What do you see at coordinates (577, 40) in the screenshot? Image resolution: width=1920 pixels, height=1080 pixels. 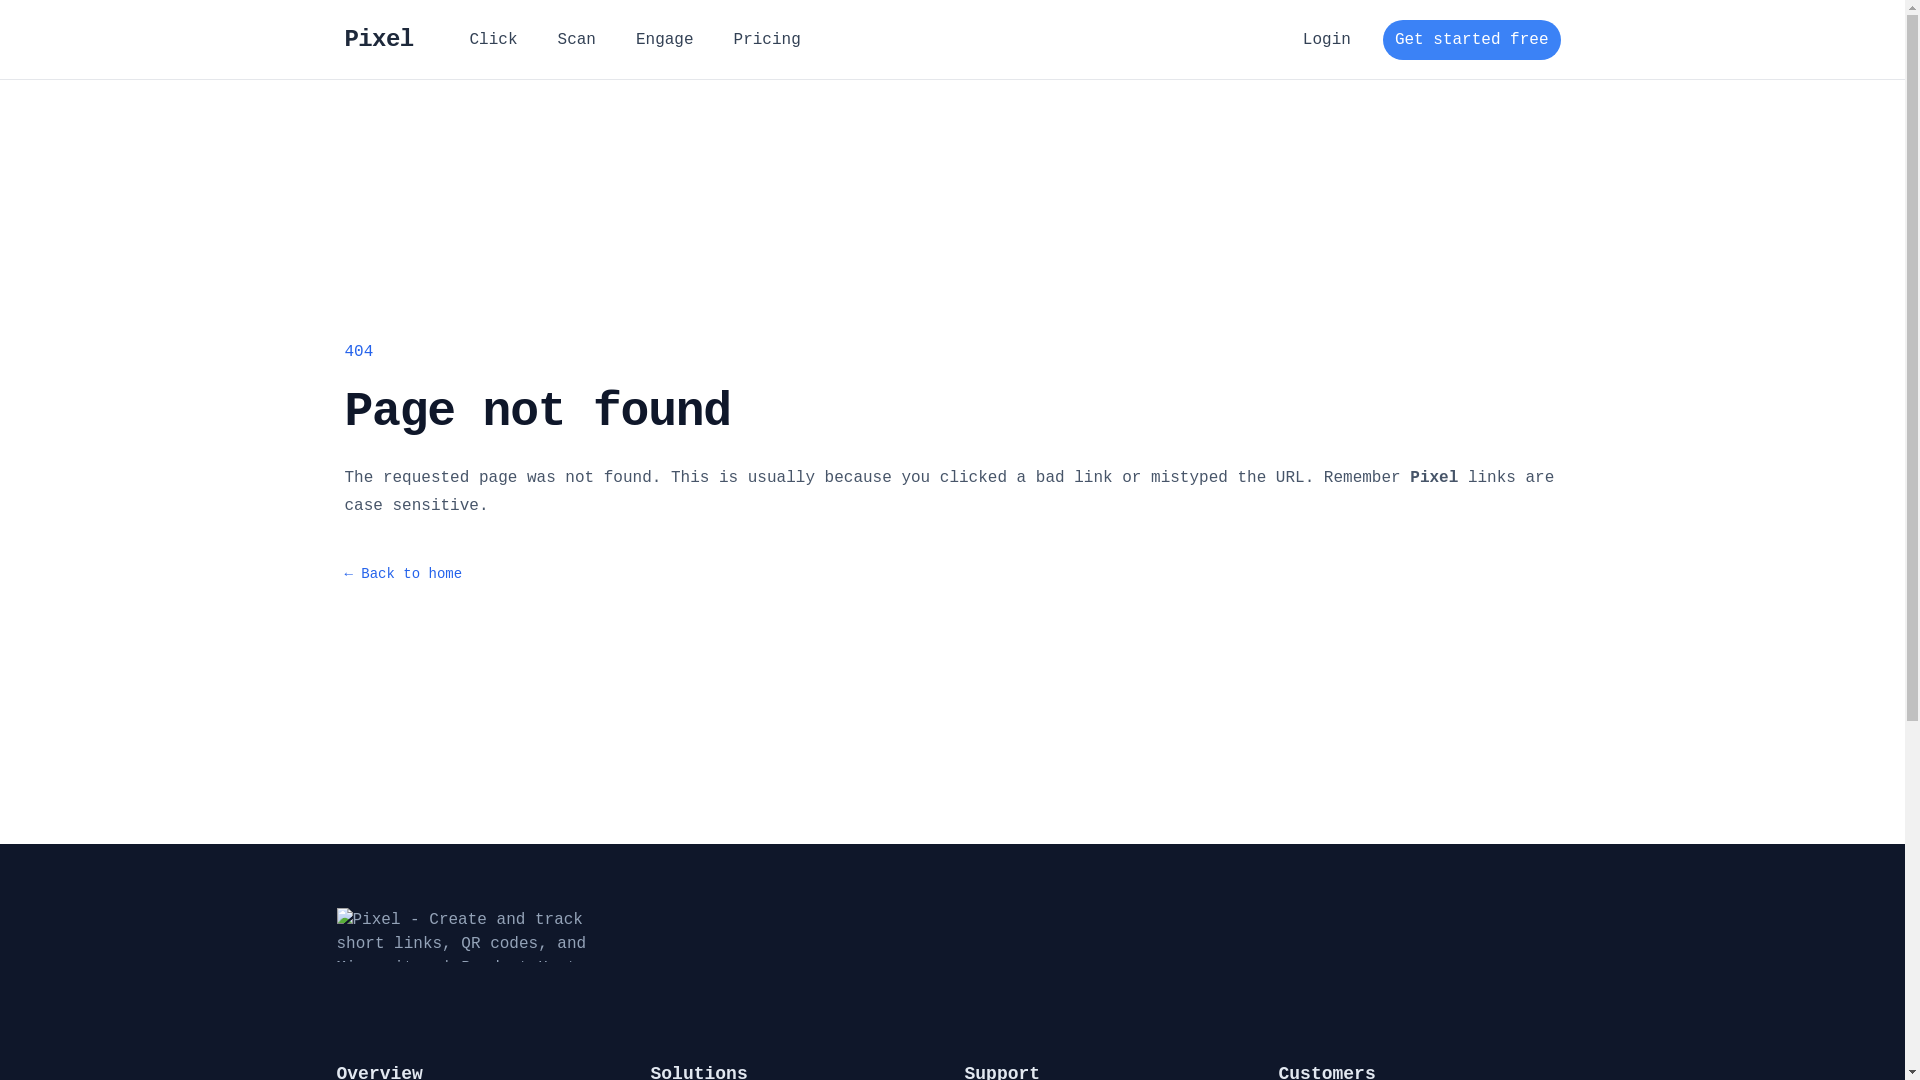 I see `Scan` at bounding box center [577, 40].